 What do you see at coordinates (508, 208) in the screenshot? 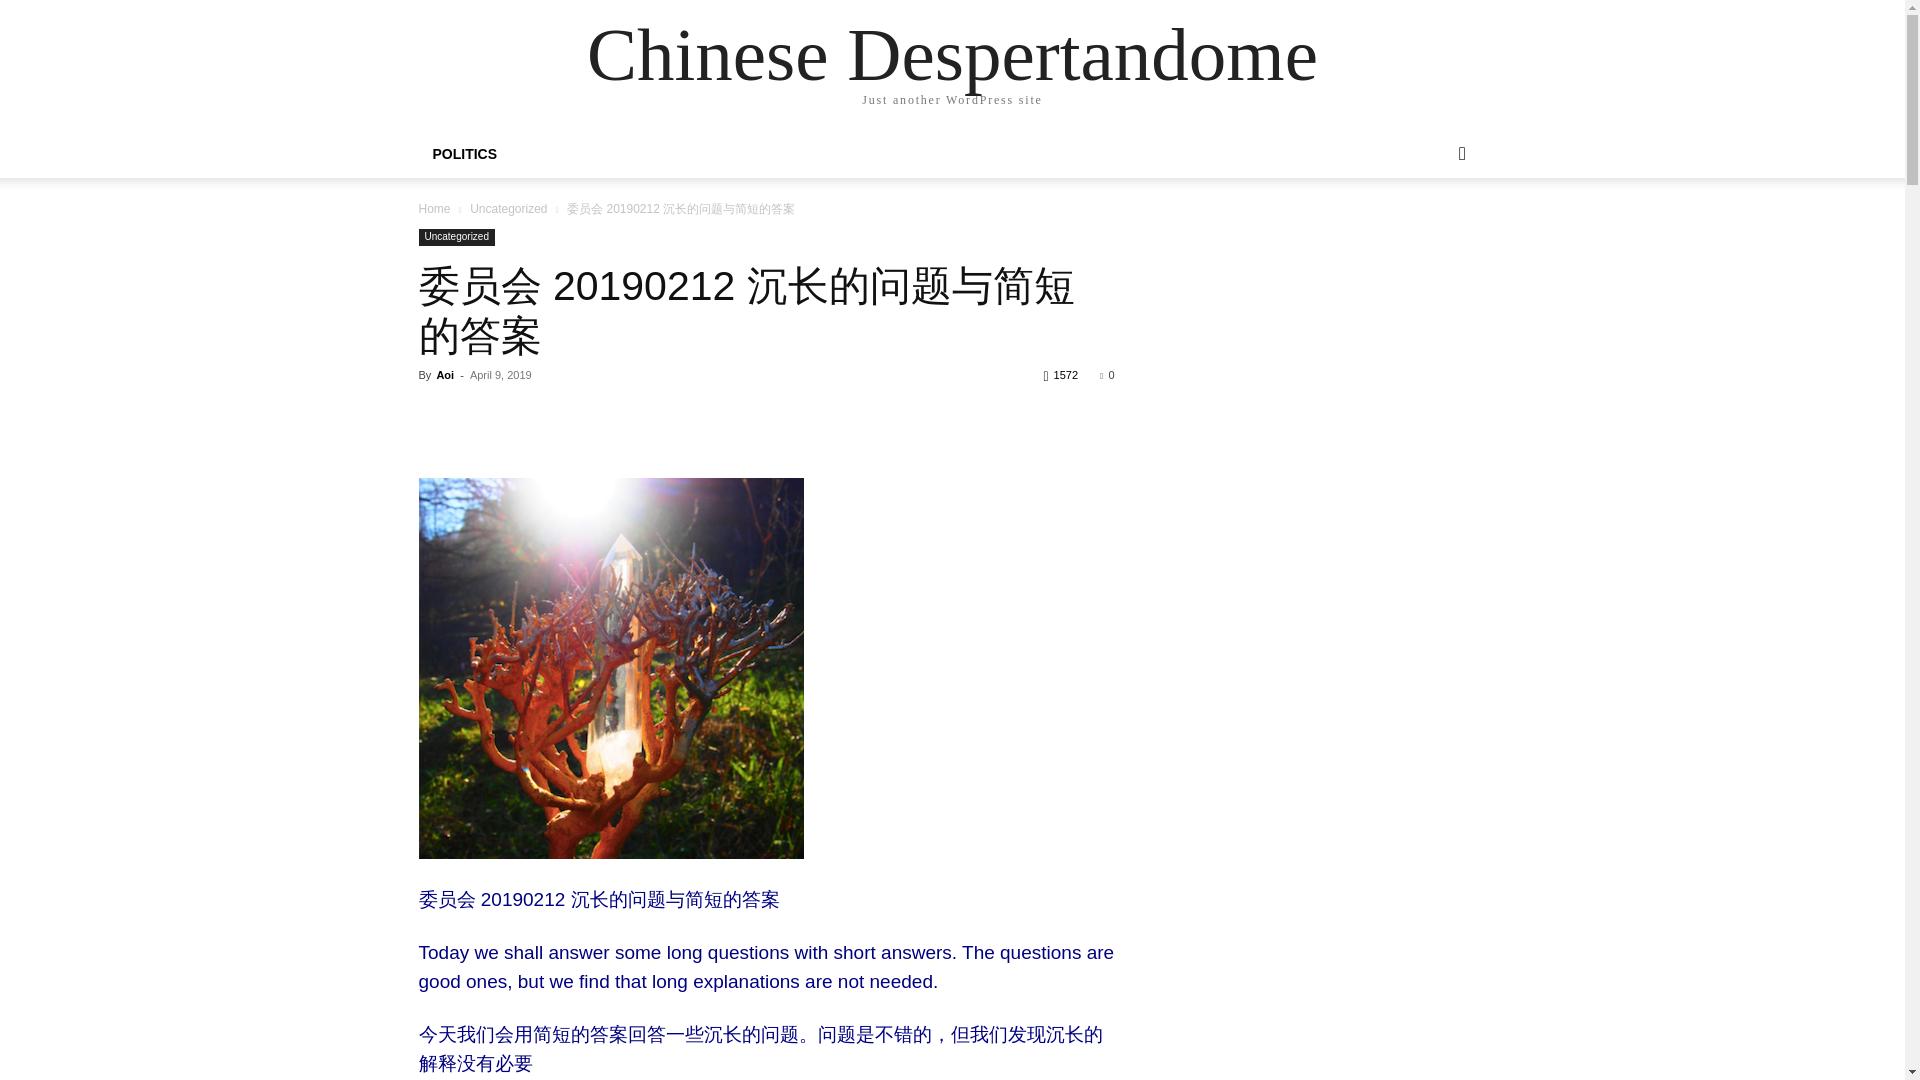
I see `View all posts in Uncategorized` at bounding box center [508, 208].